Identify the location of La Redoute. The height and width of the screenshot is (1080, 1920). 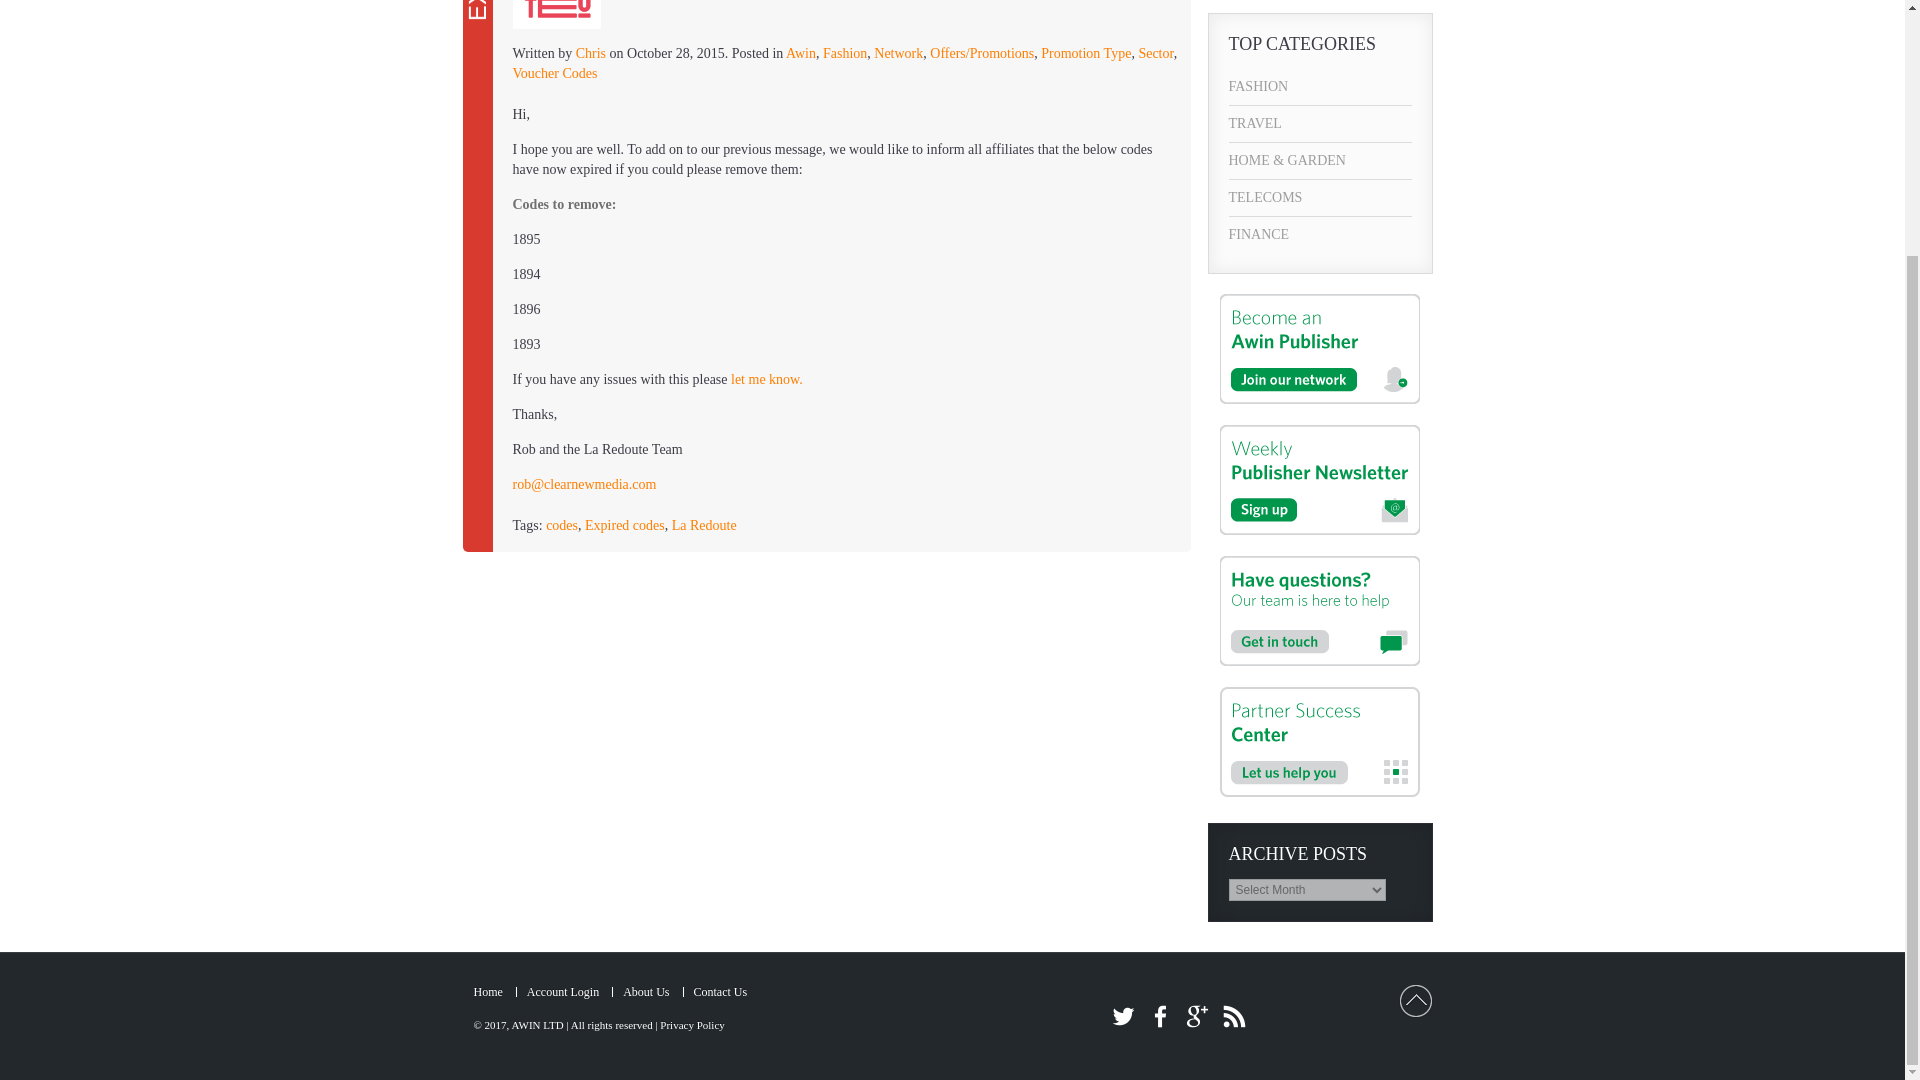
(704, 526).